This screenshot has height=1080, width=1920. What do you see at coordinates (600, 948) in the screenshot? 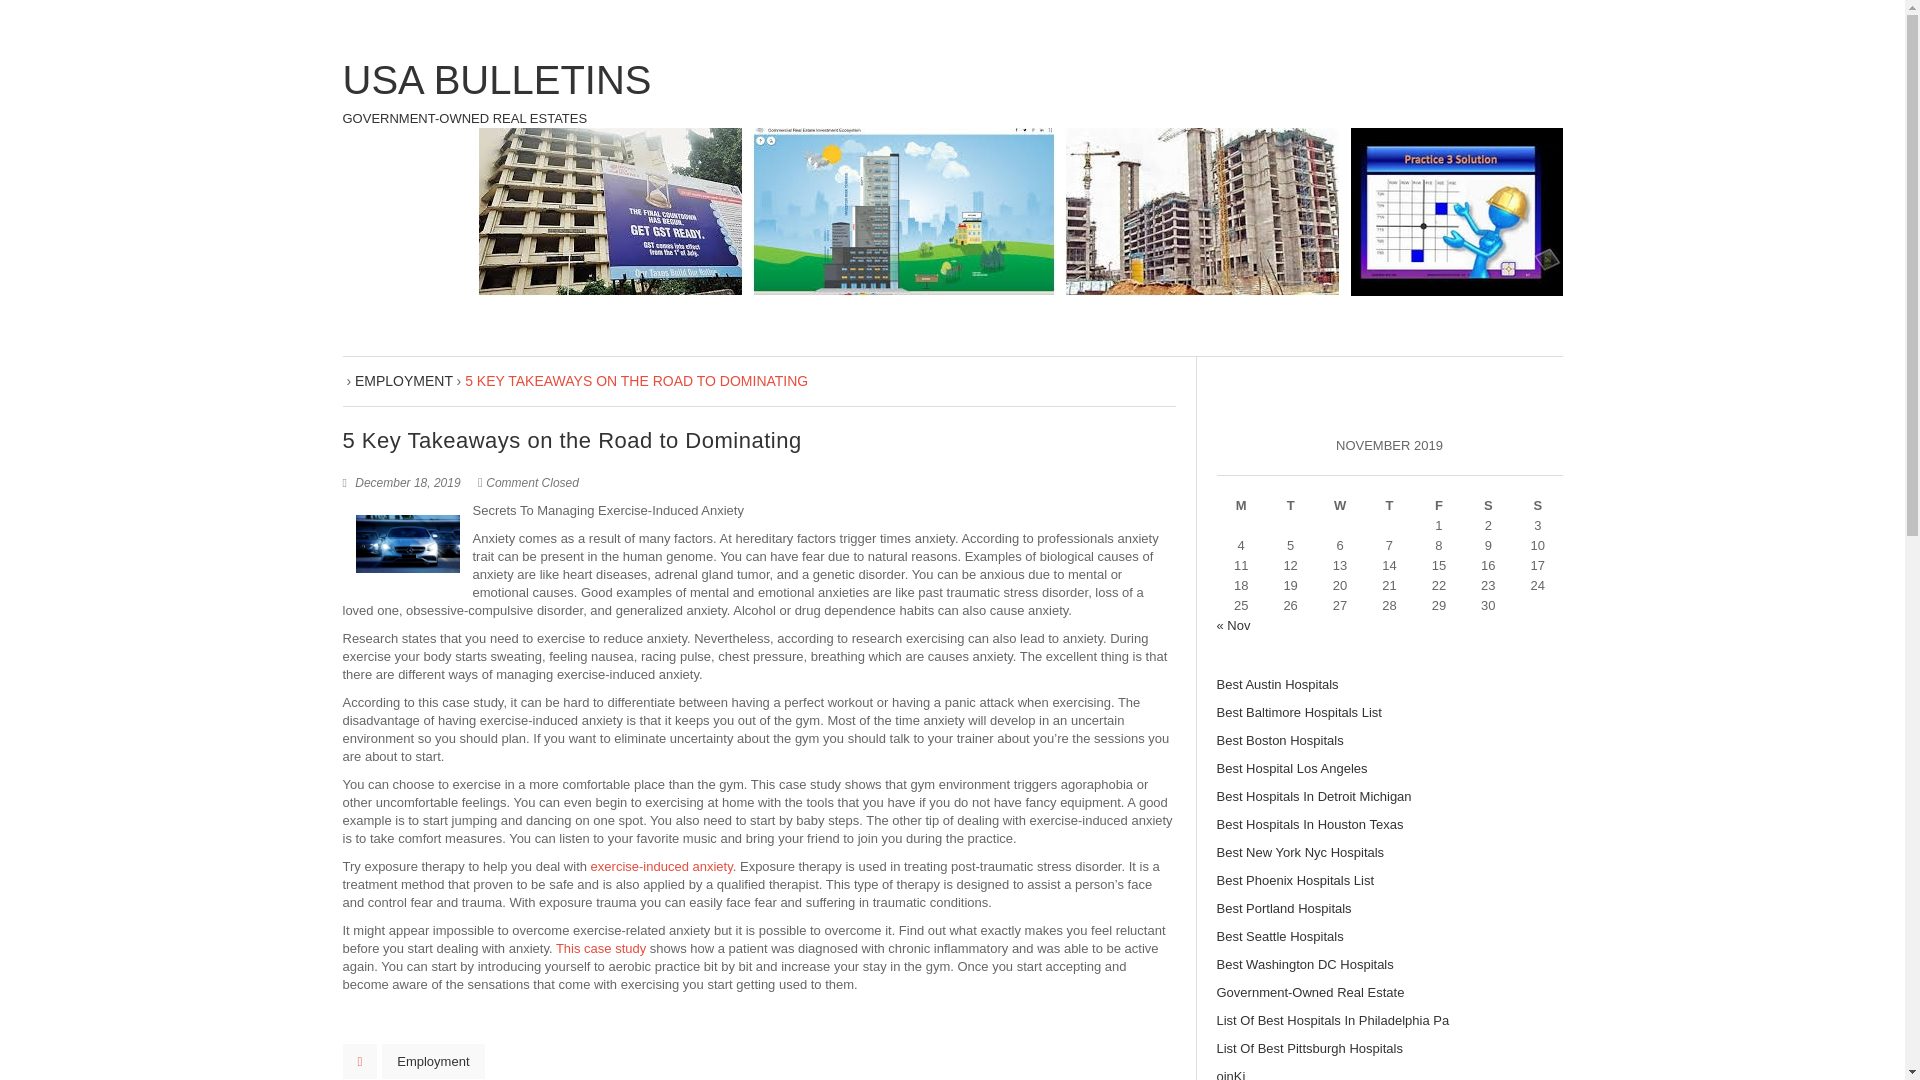
I see `This case study` at bounding box center [600, 948].